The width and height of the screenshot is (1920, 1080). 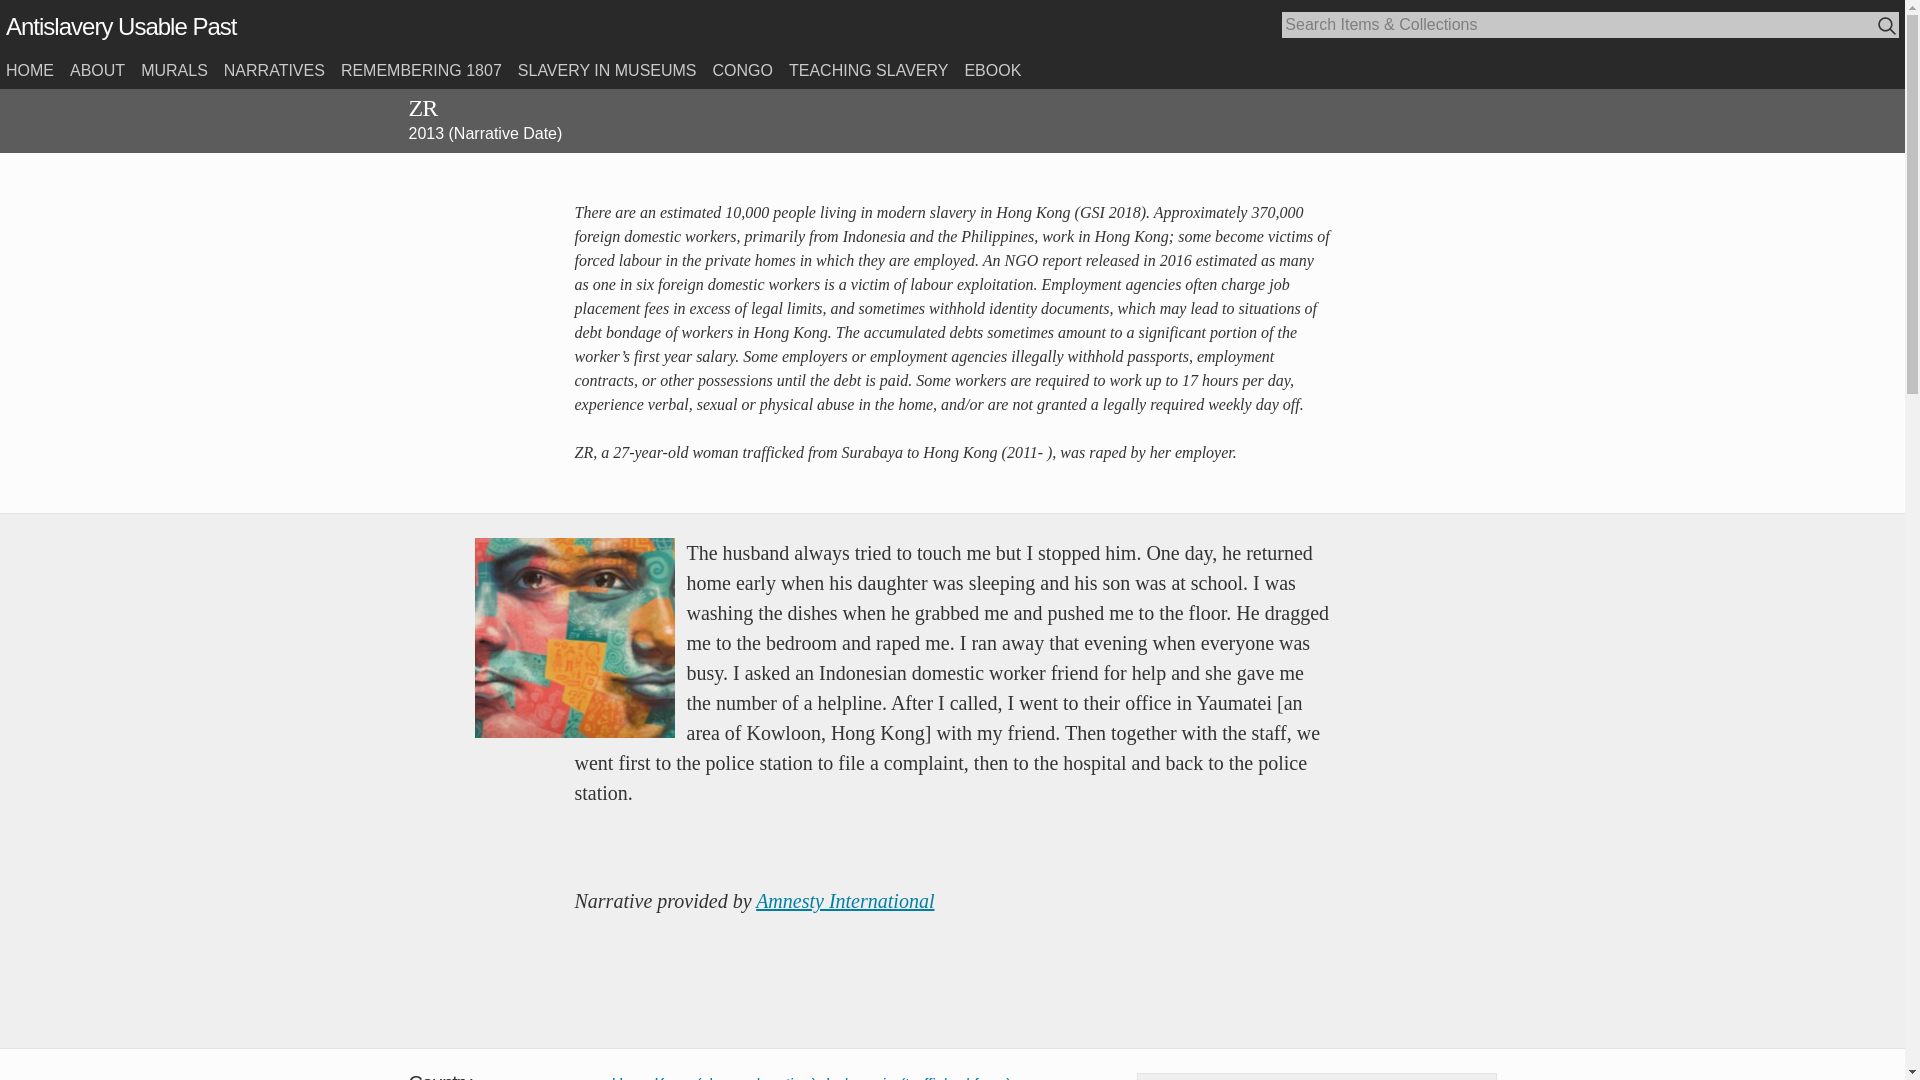 What do you see at coordinates (868, 70) in the screenshot?
I see `TEACHING SLAVERY` at bounding box center [868, 70].